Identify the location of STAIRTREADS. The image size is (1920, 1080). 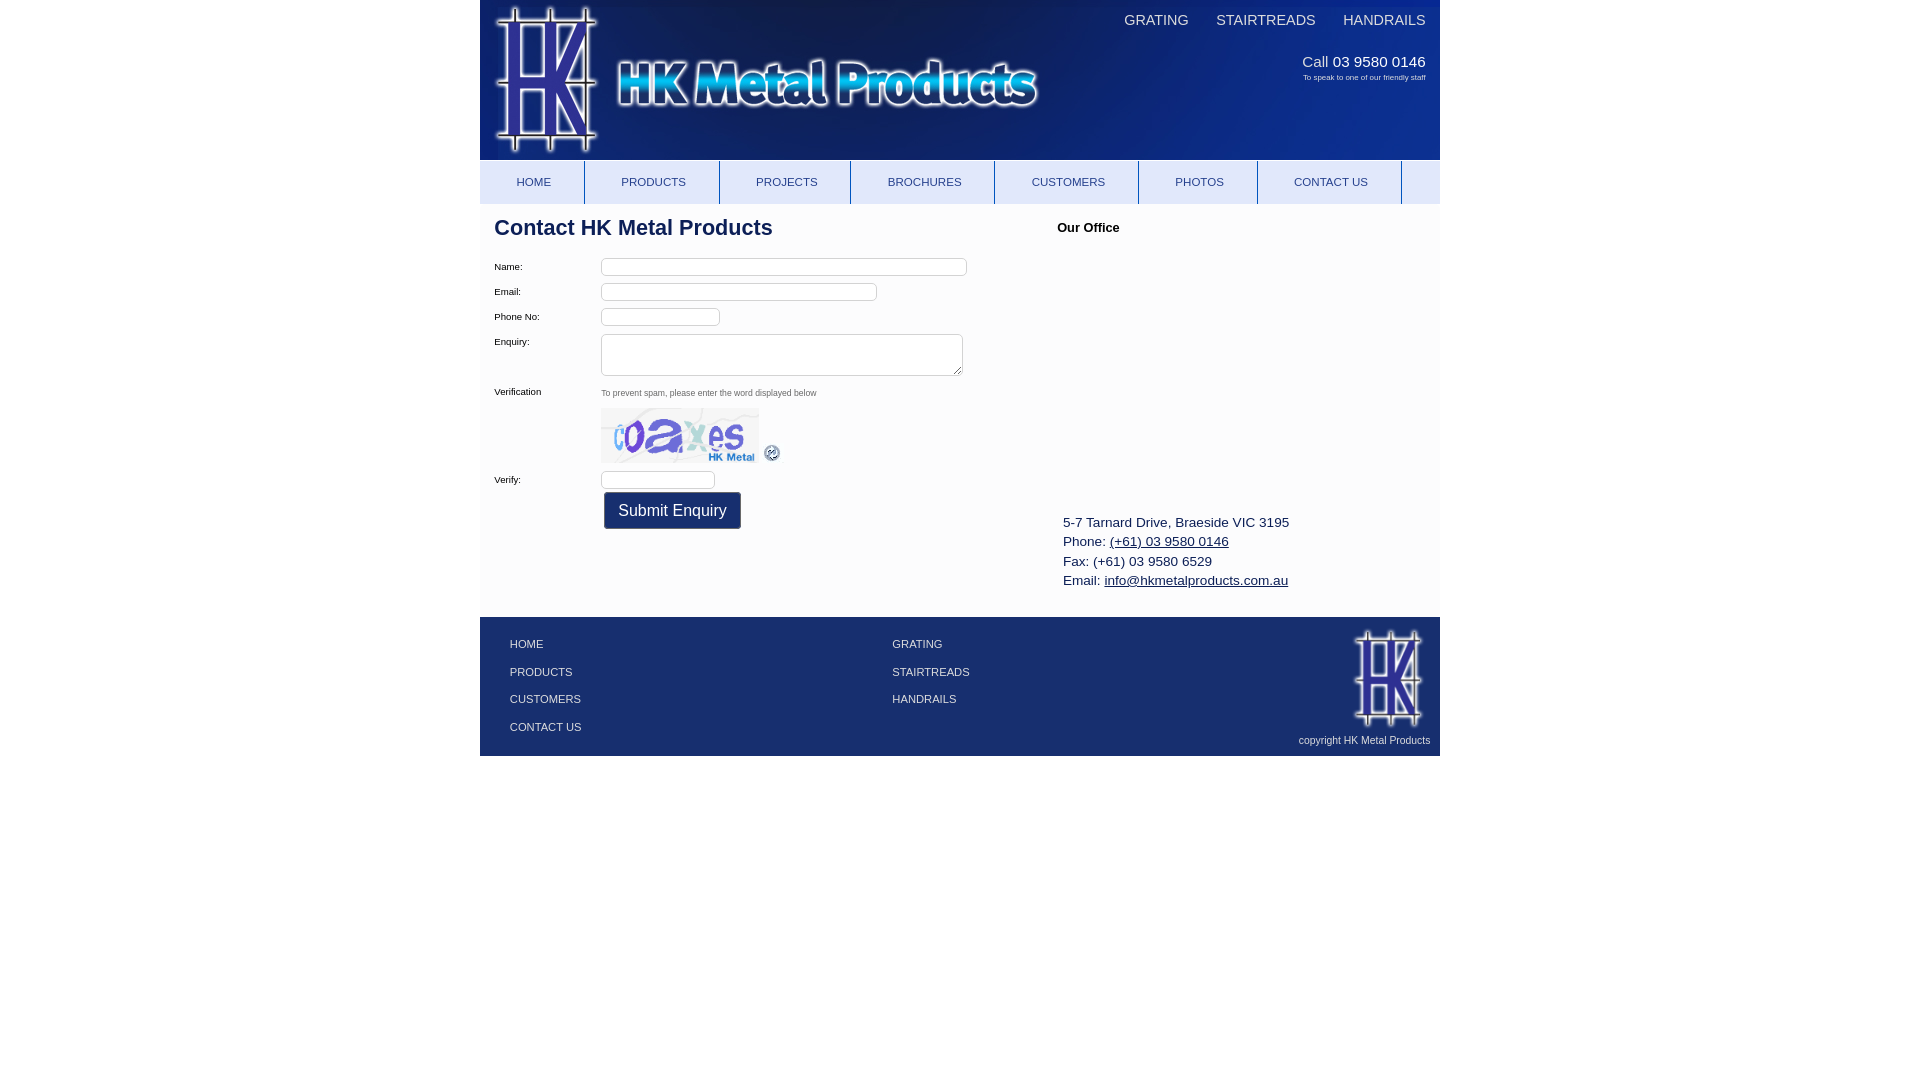
(970, 665).